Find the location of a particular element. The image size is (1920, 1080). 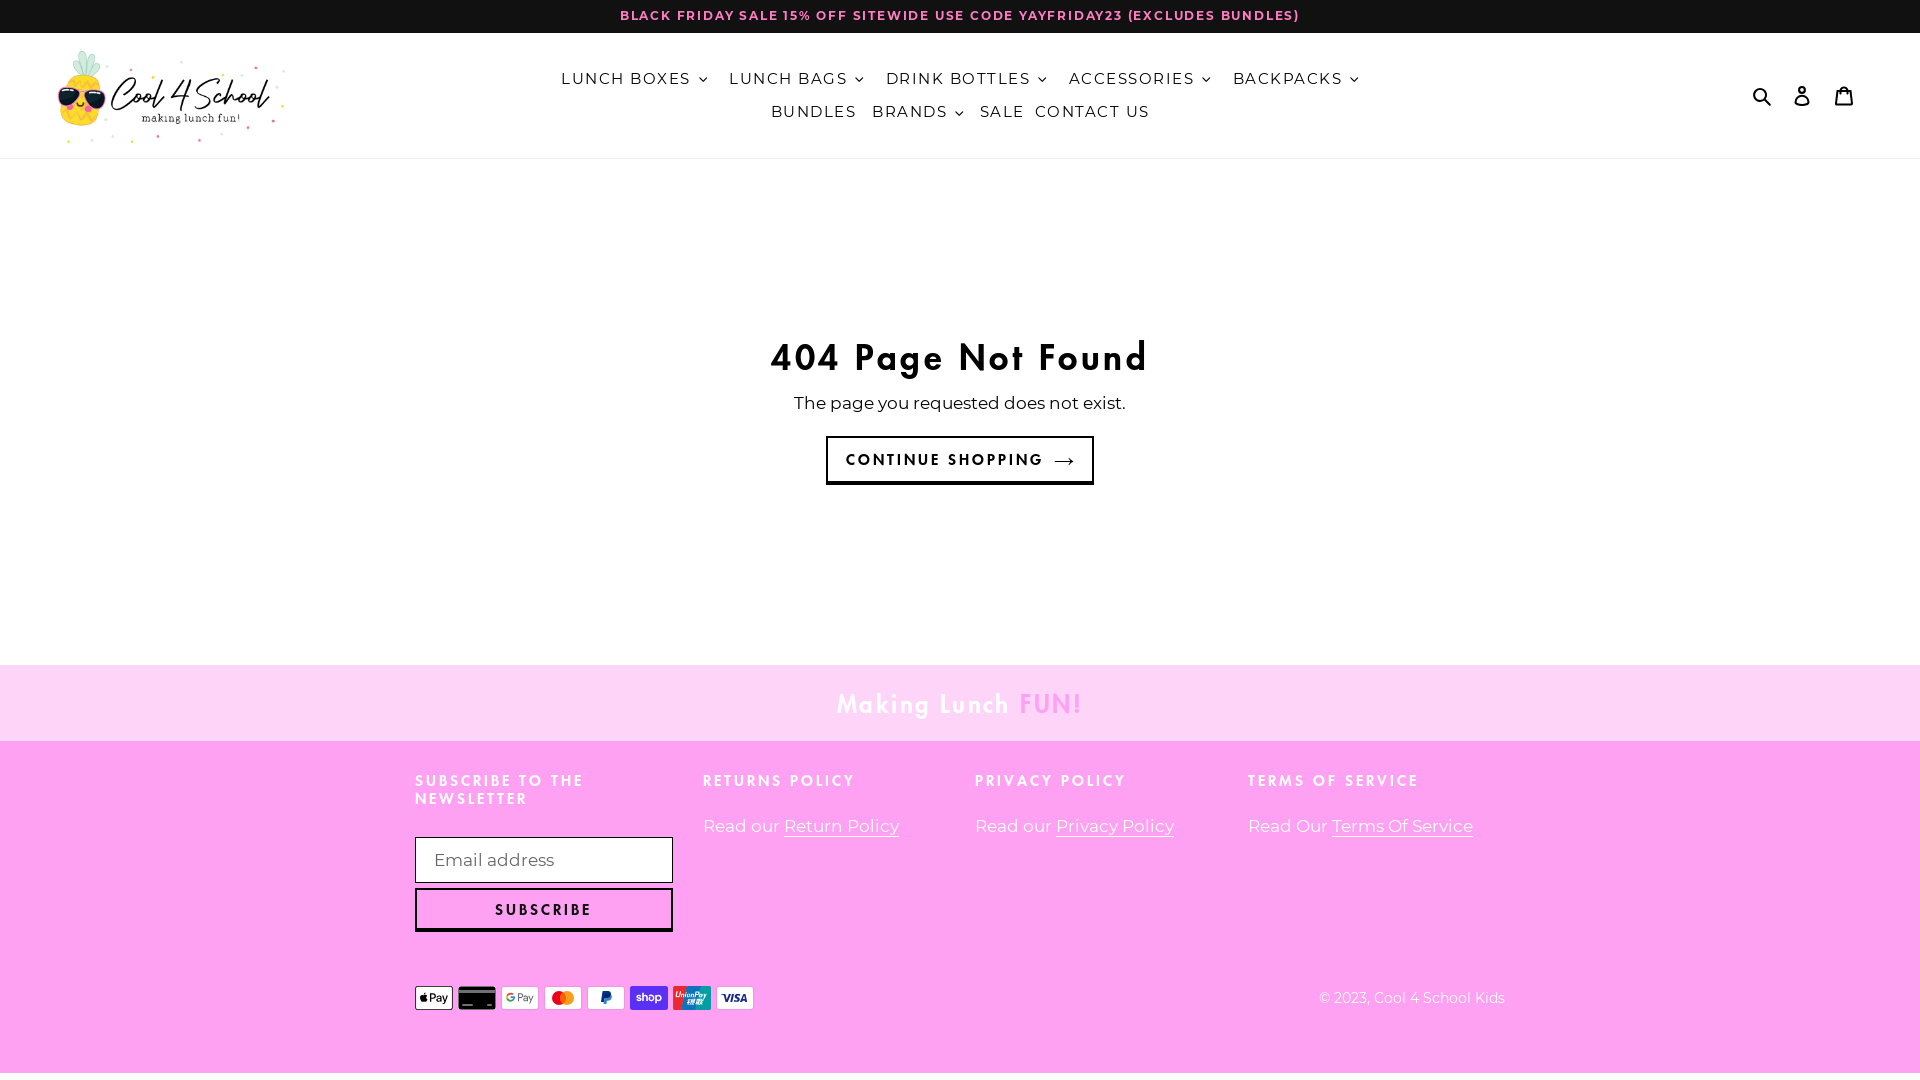

BACKPACKS is located at coordinates (1296, 79).